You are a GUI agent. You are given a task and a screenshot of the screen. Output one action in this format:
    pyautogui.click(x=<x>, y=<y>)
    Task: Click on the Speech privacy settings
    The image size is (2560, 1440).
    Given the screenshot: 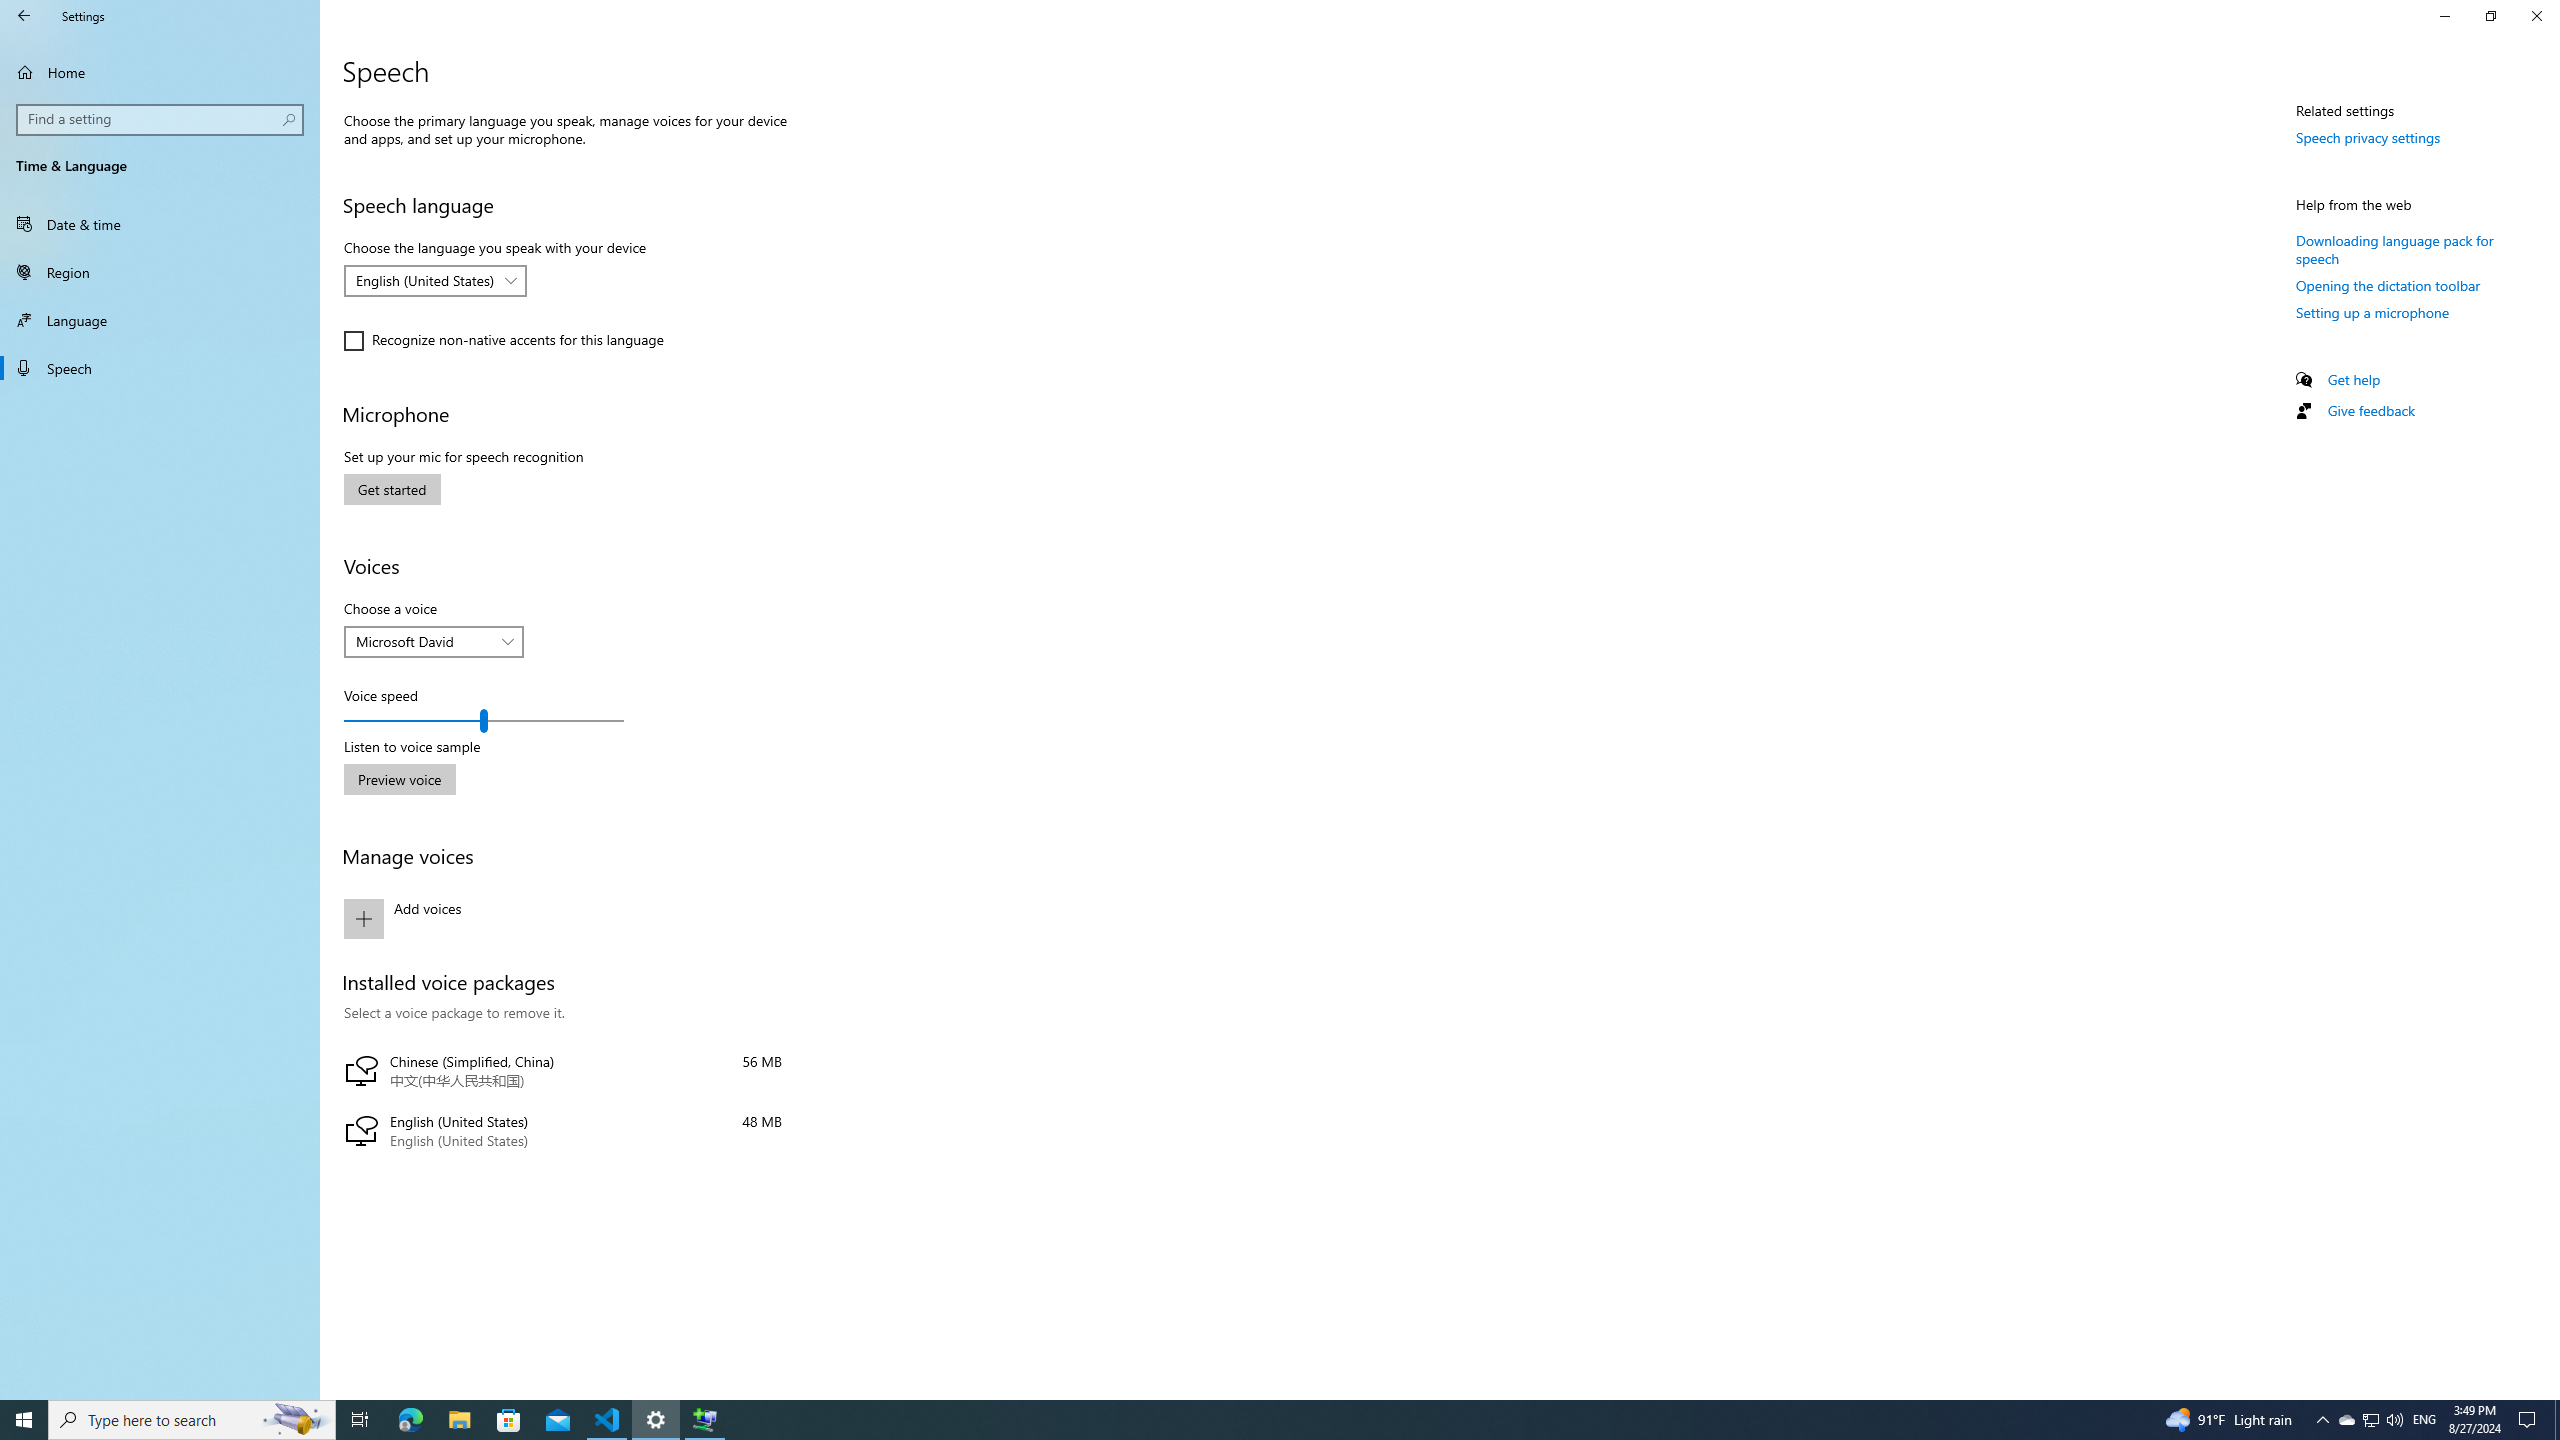 What is the action you would take?
    pyautogui.click(x=2369, y=137)
    